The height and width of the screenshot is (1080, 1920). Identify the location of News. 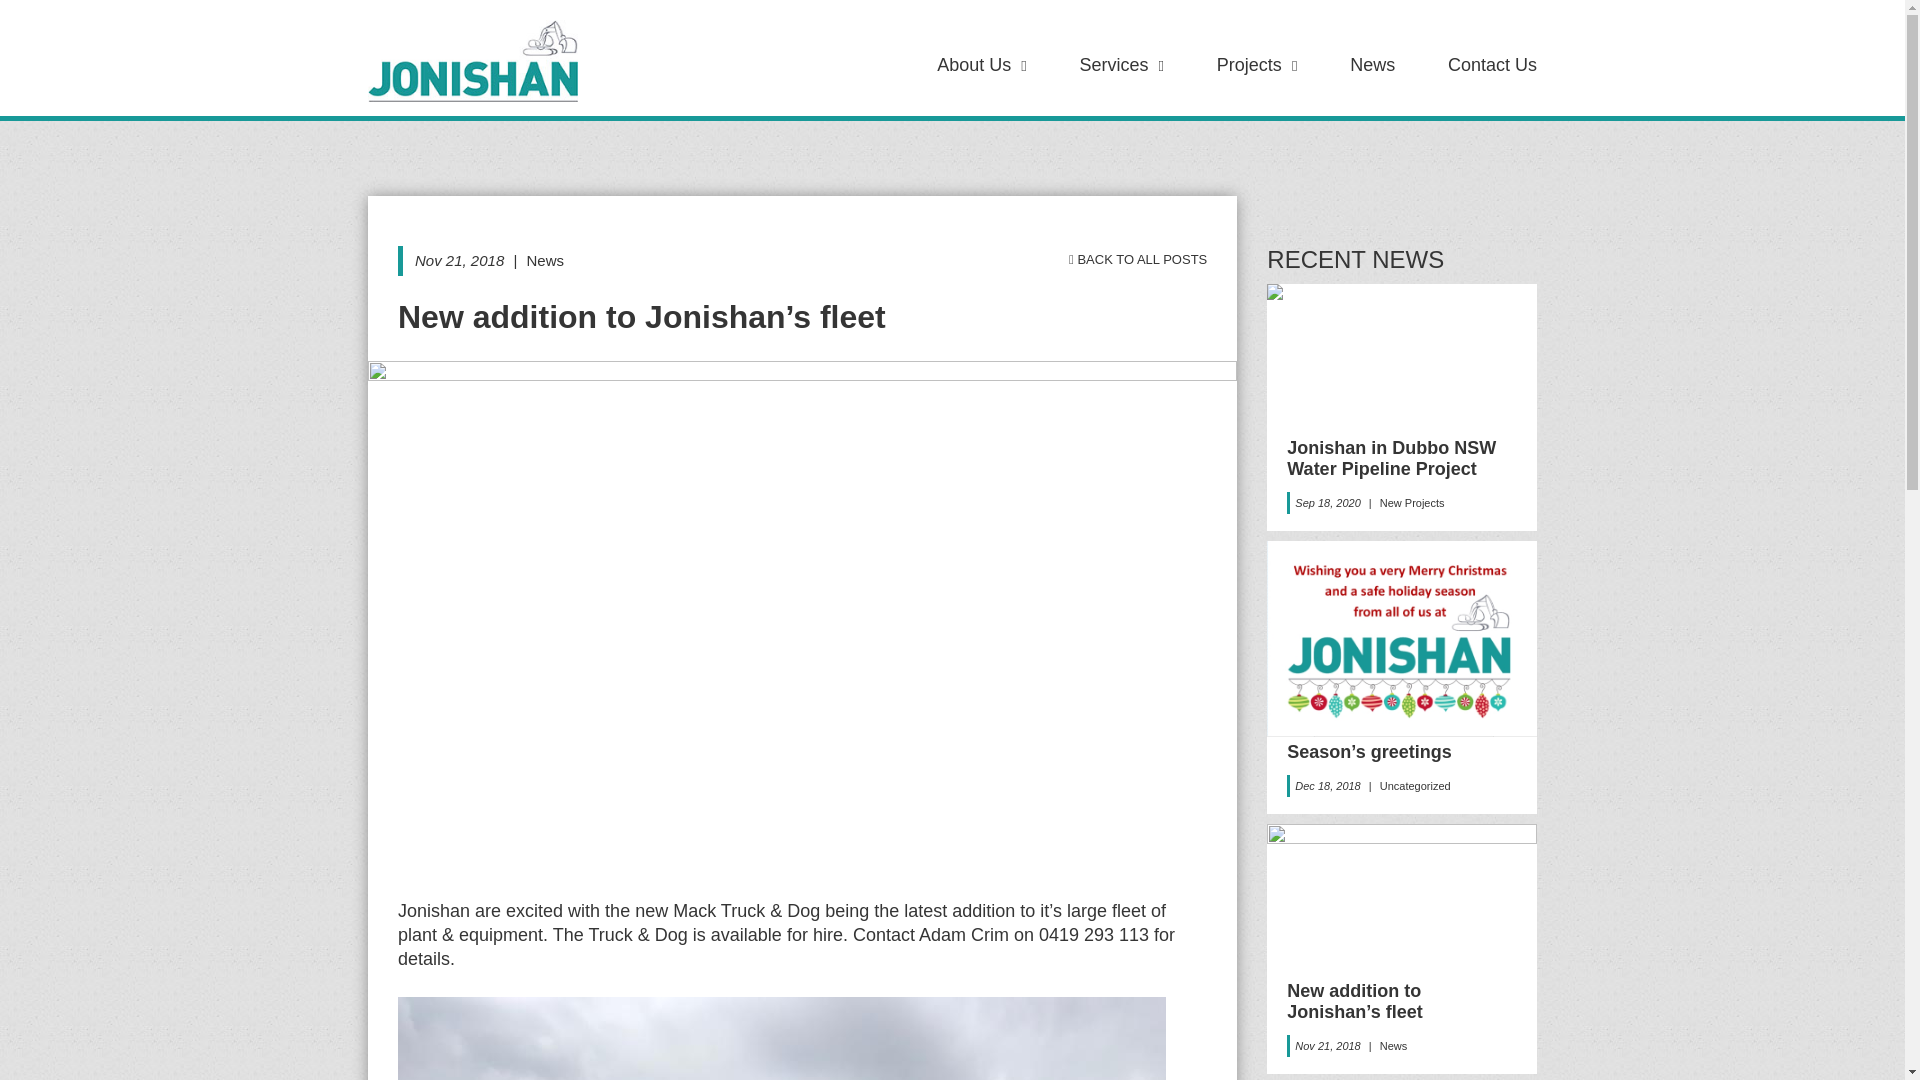
(1372, 65).